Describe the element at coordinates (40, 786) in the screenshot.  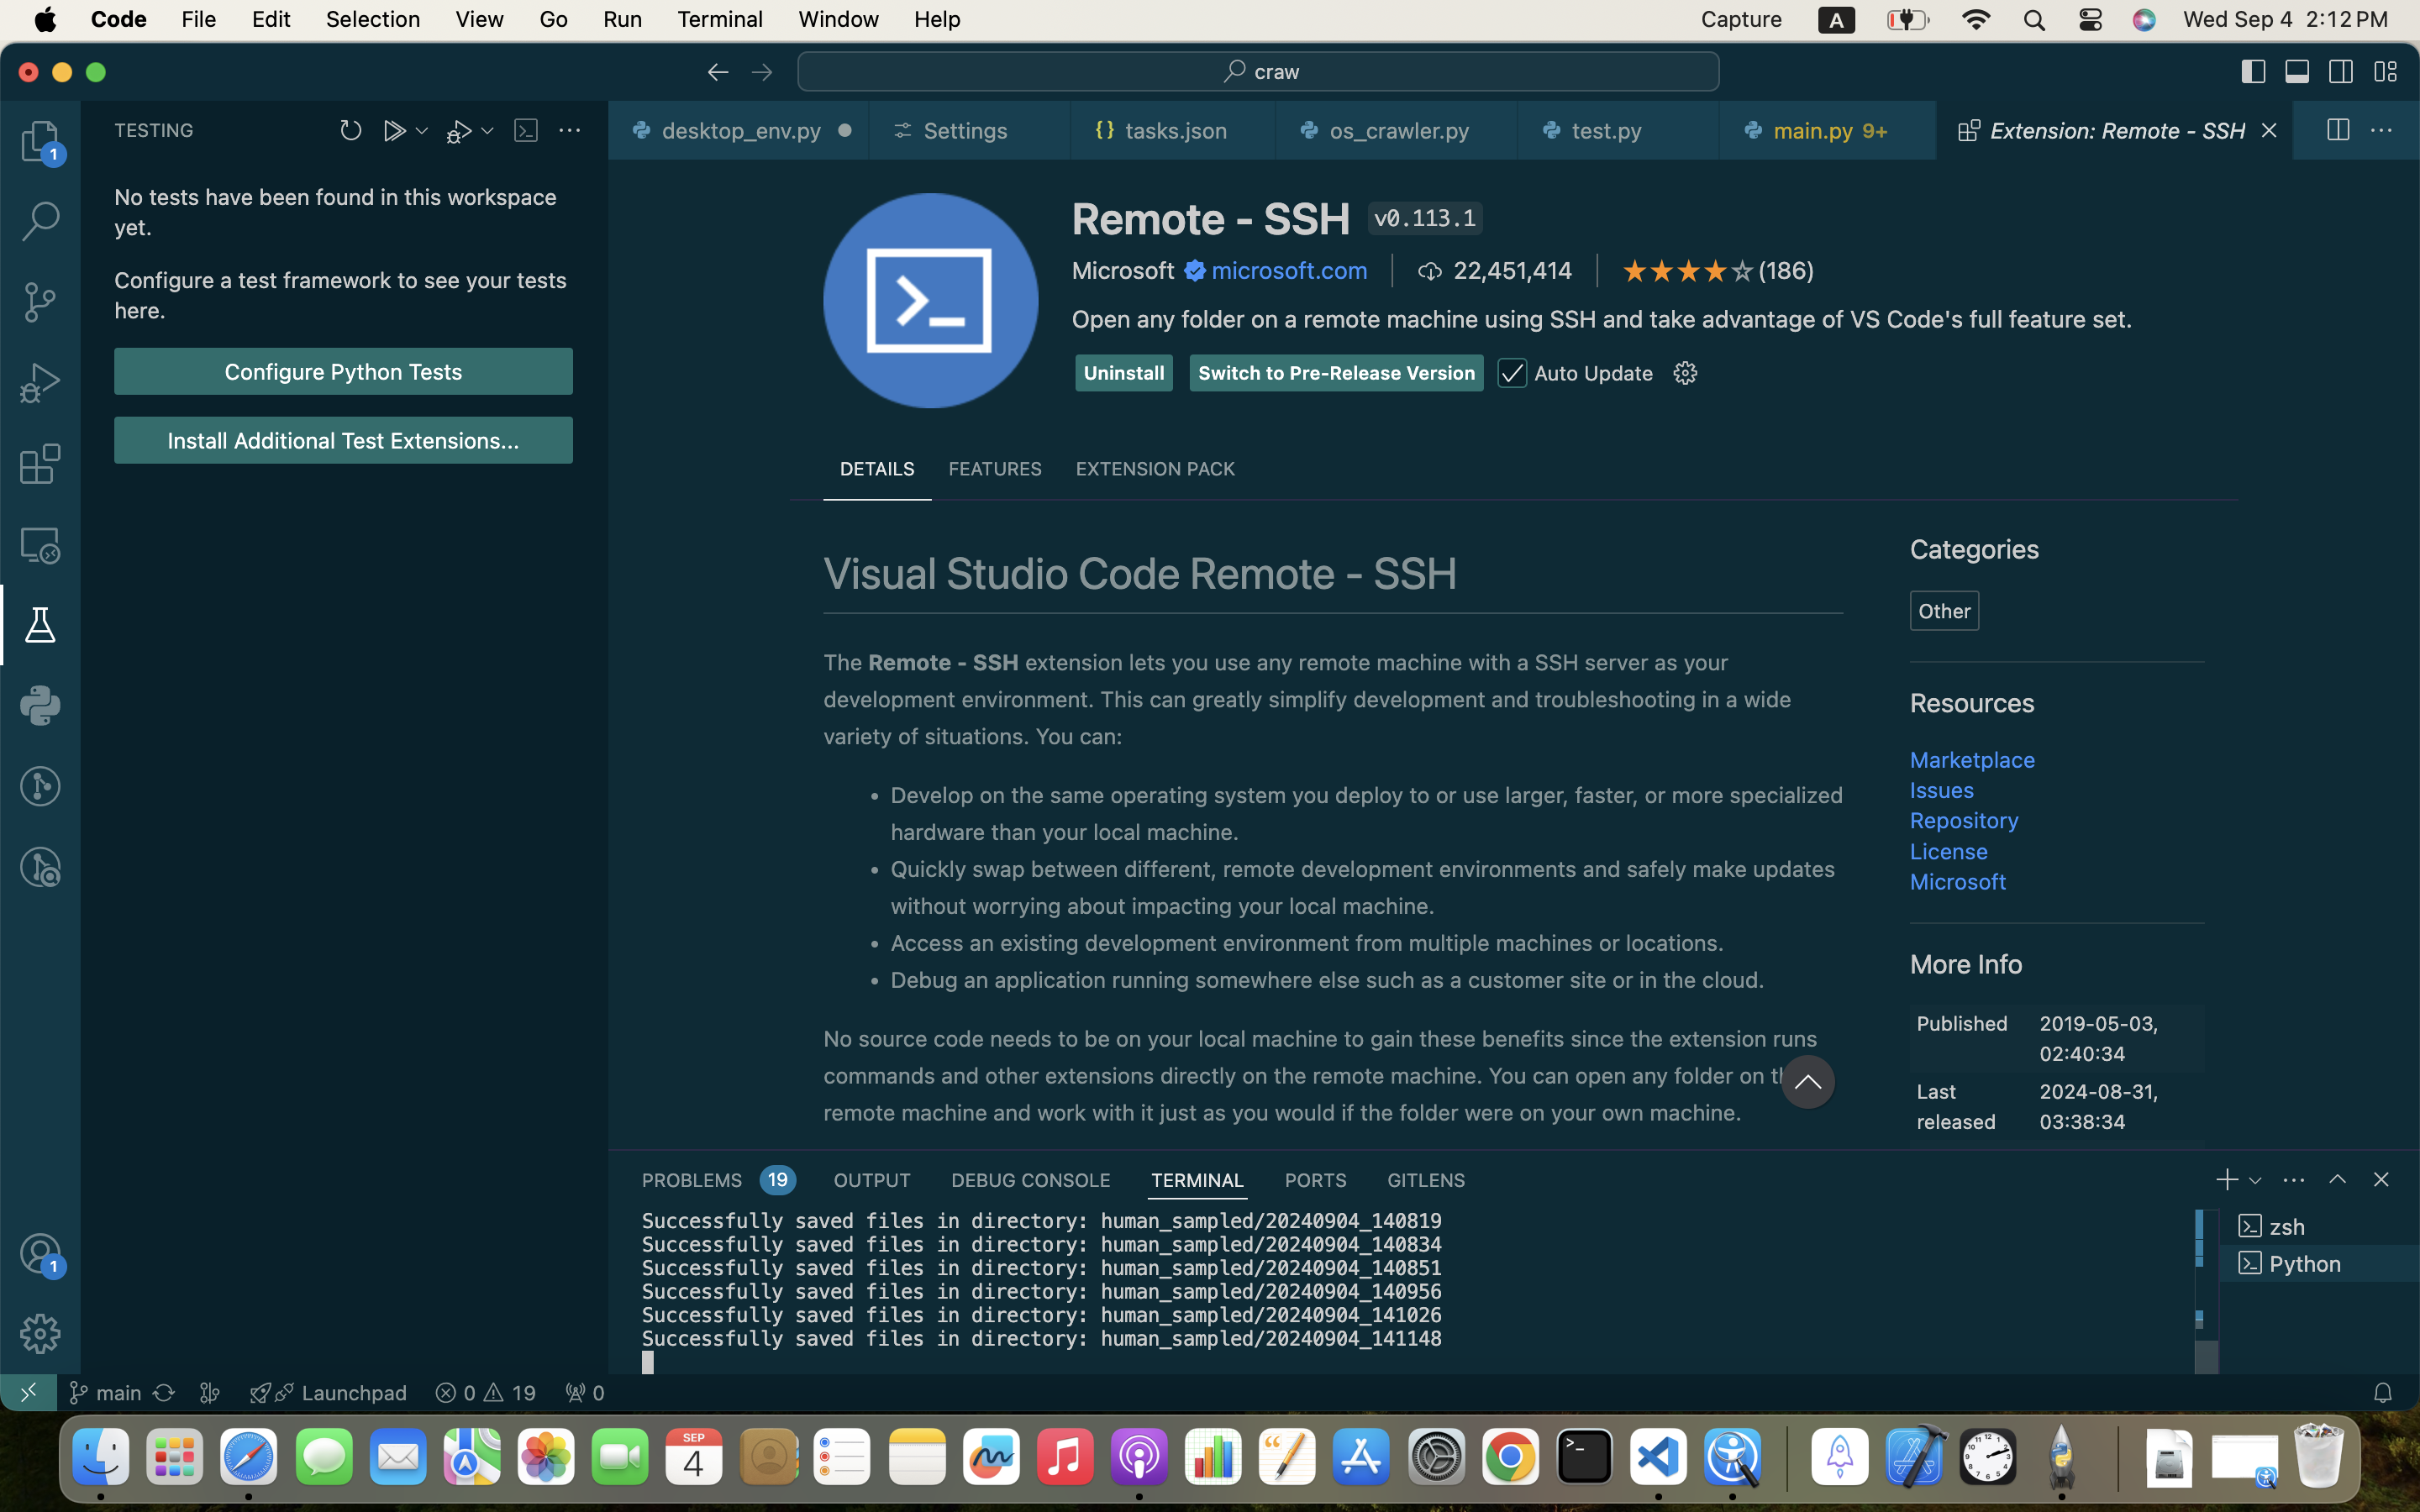
I see `` at that location.